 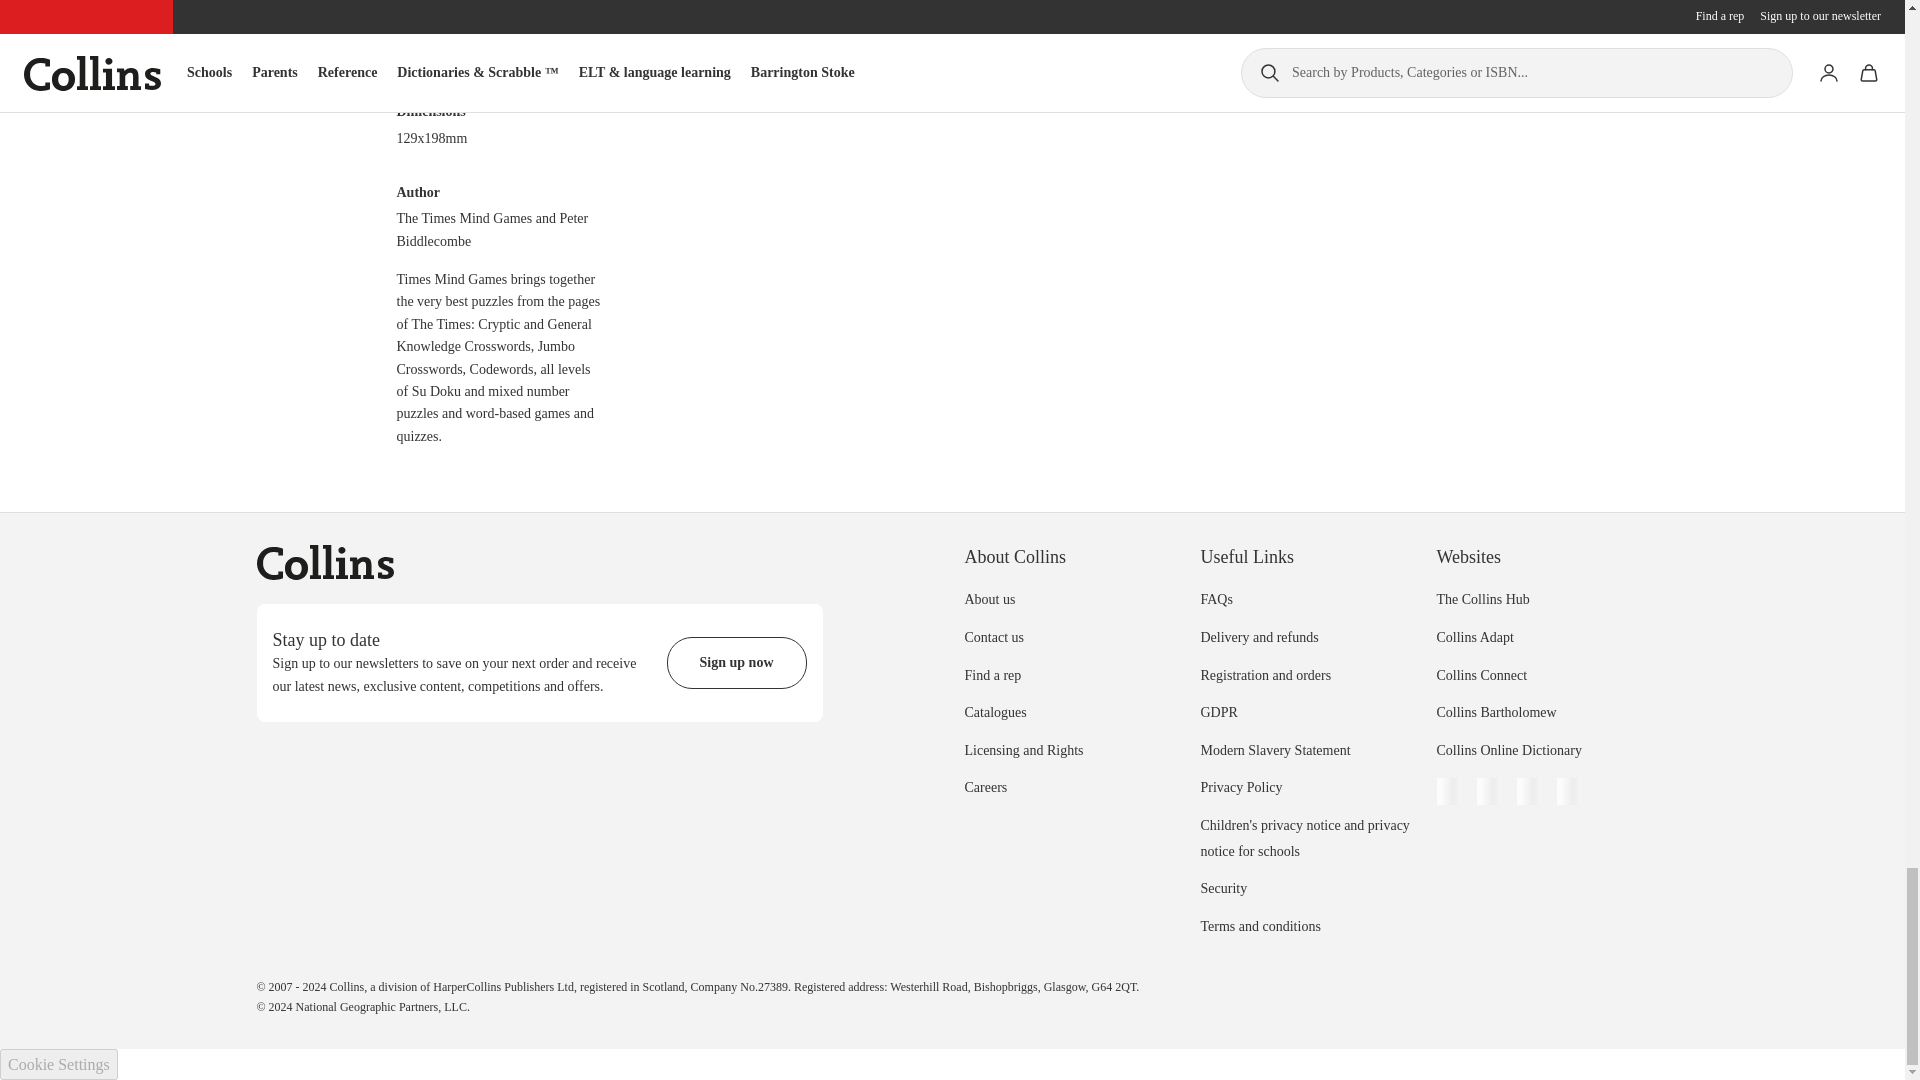 I want to click on Security, so click(x=1223, y=888).